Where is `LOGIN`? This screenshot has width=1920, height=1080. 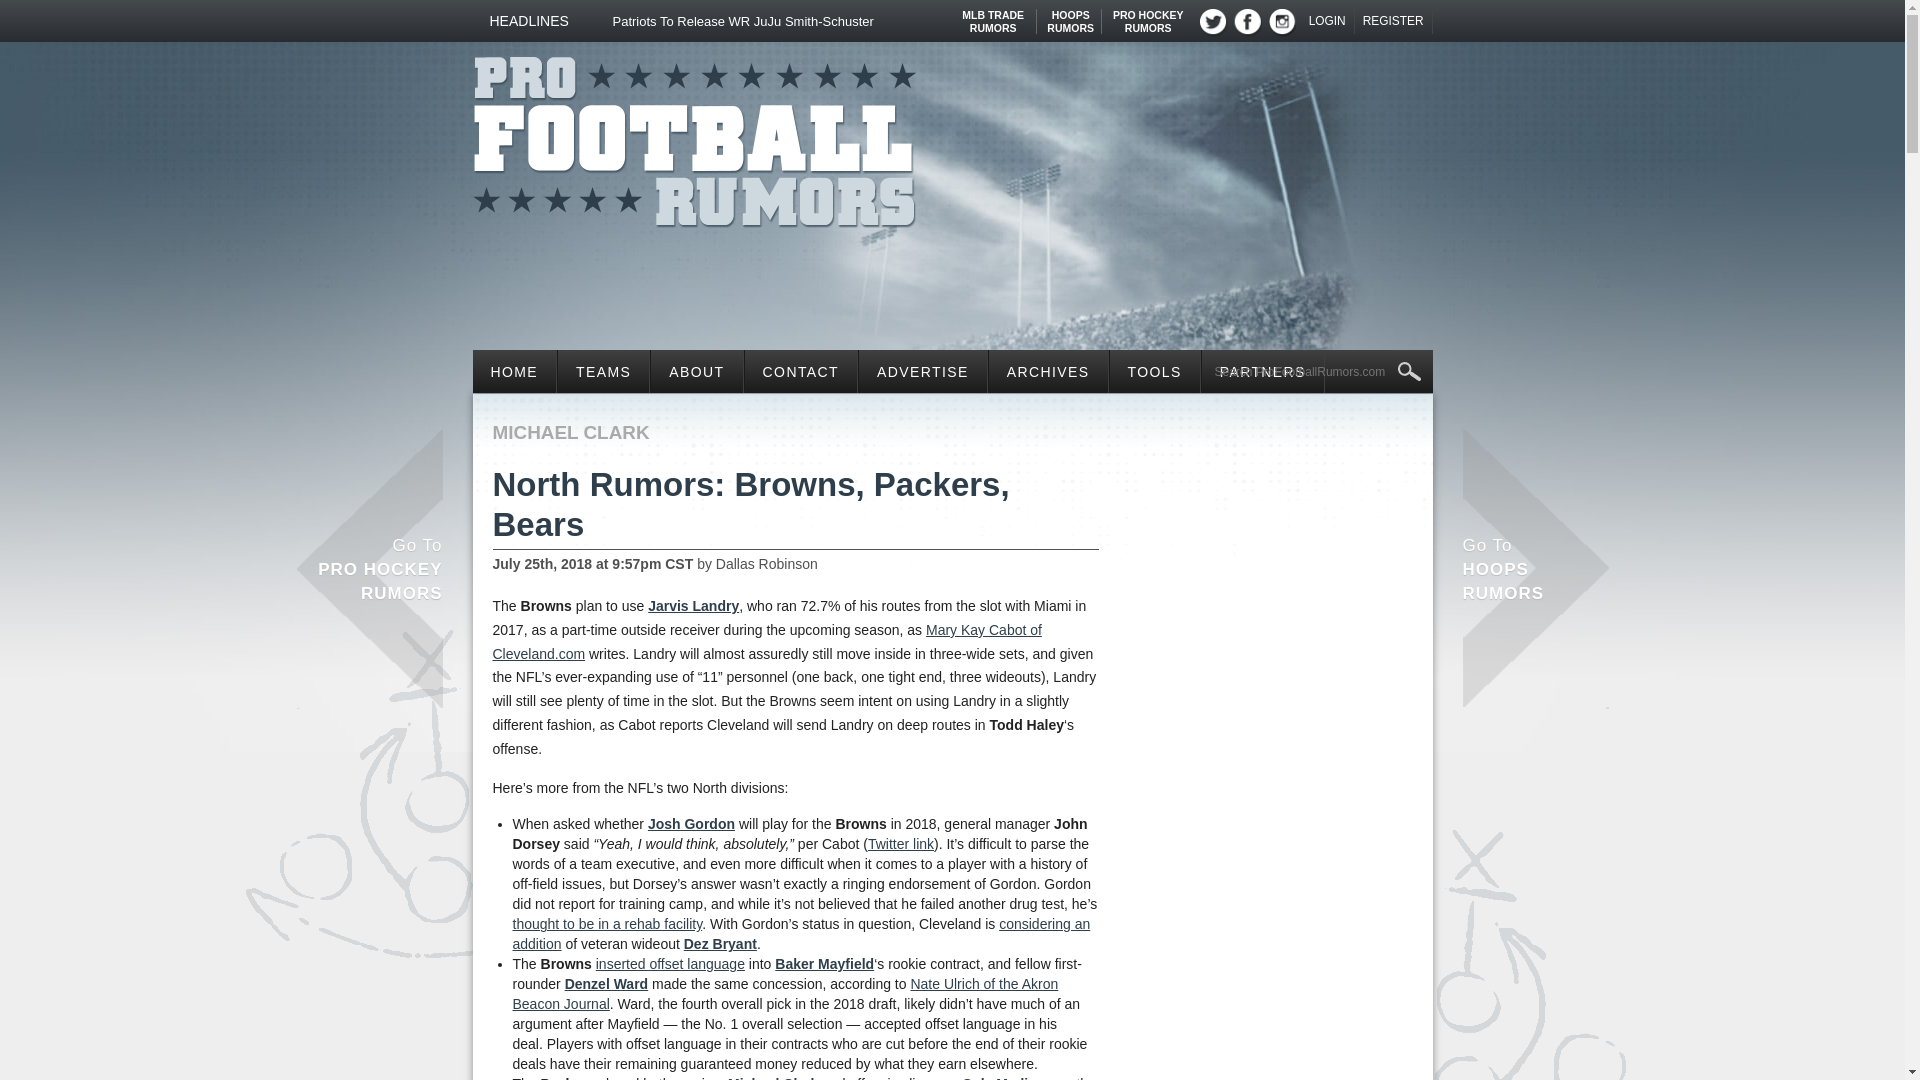
LOGIN is located at coordinates (1070, 14).